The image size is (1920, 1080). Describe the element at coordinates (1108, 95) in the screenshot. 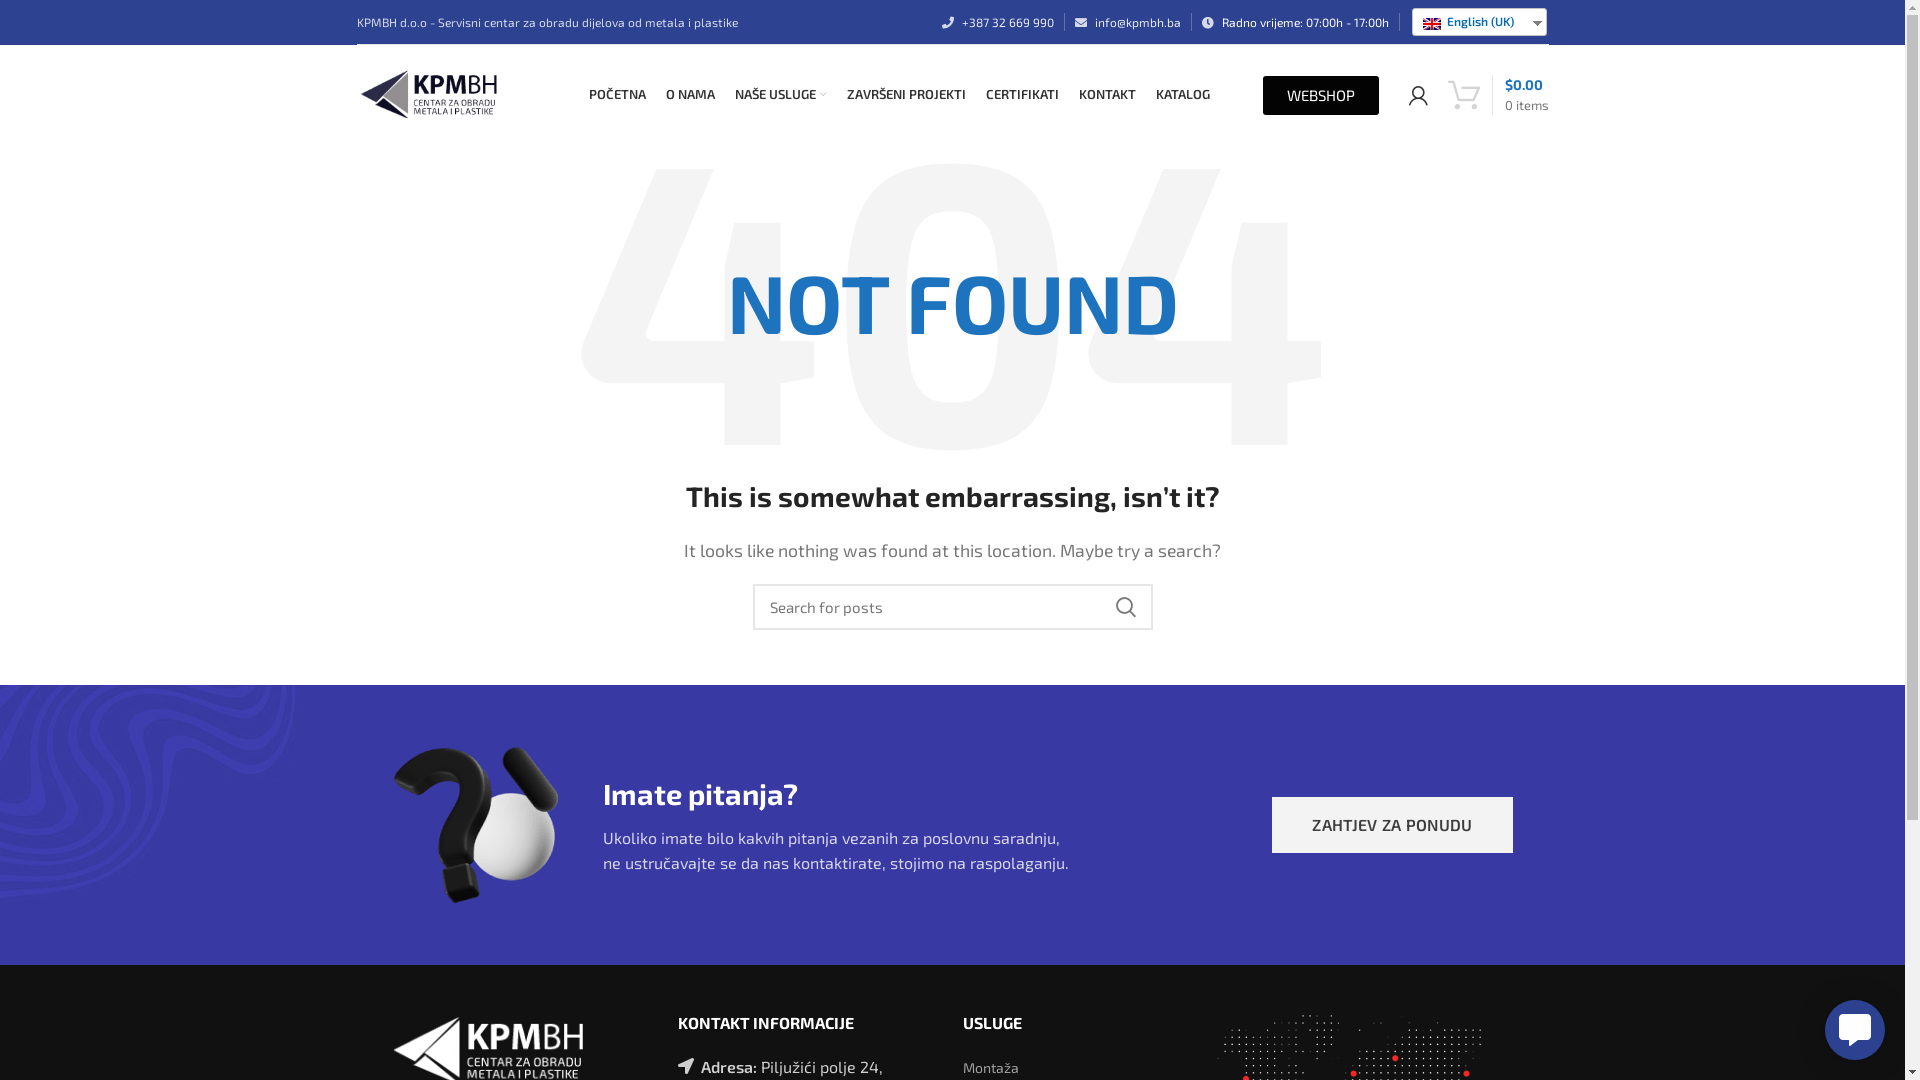

I see `KONTAKT` at that location.